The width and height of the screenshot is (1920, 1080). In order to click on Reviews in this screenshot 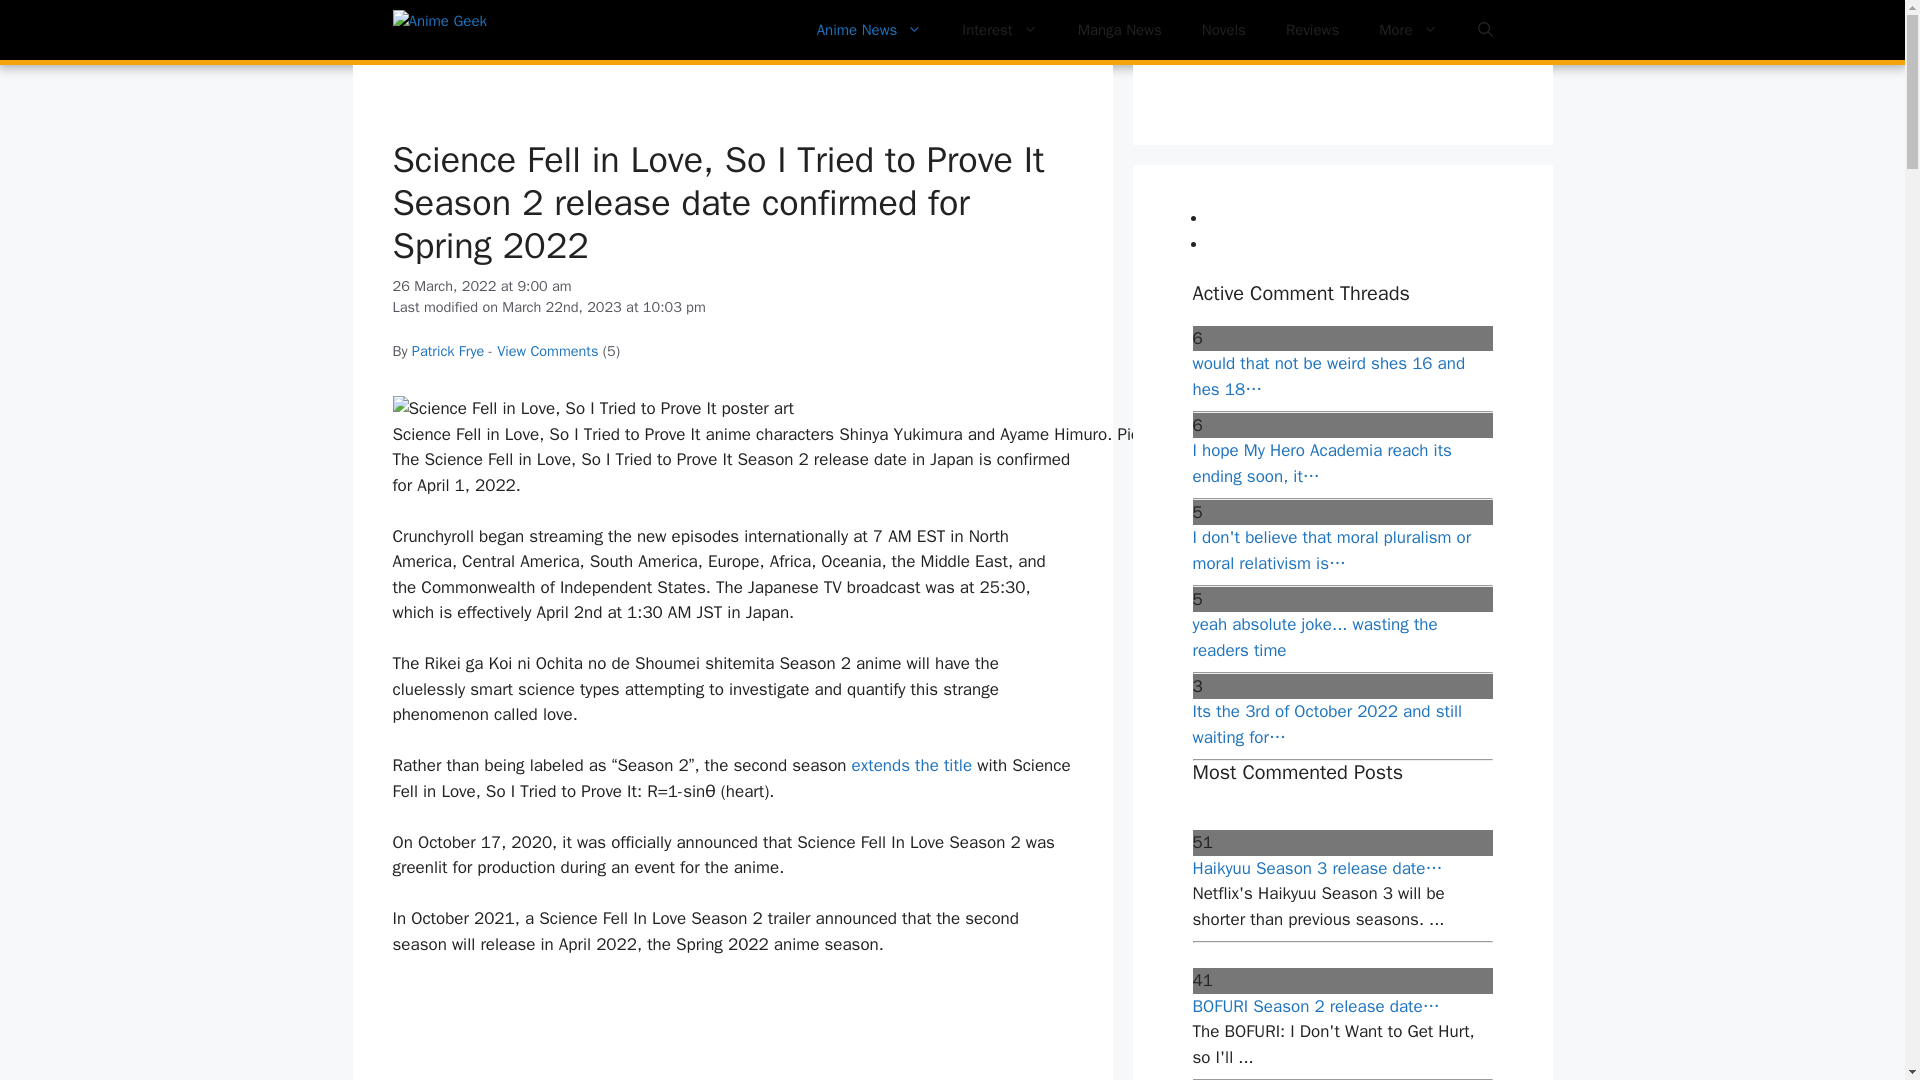, I will do `click(1312, 30)`.